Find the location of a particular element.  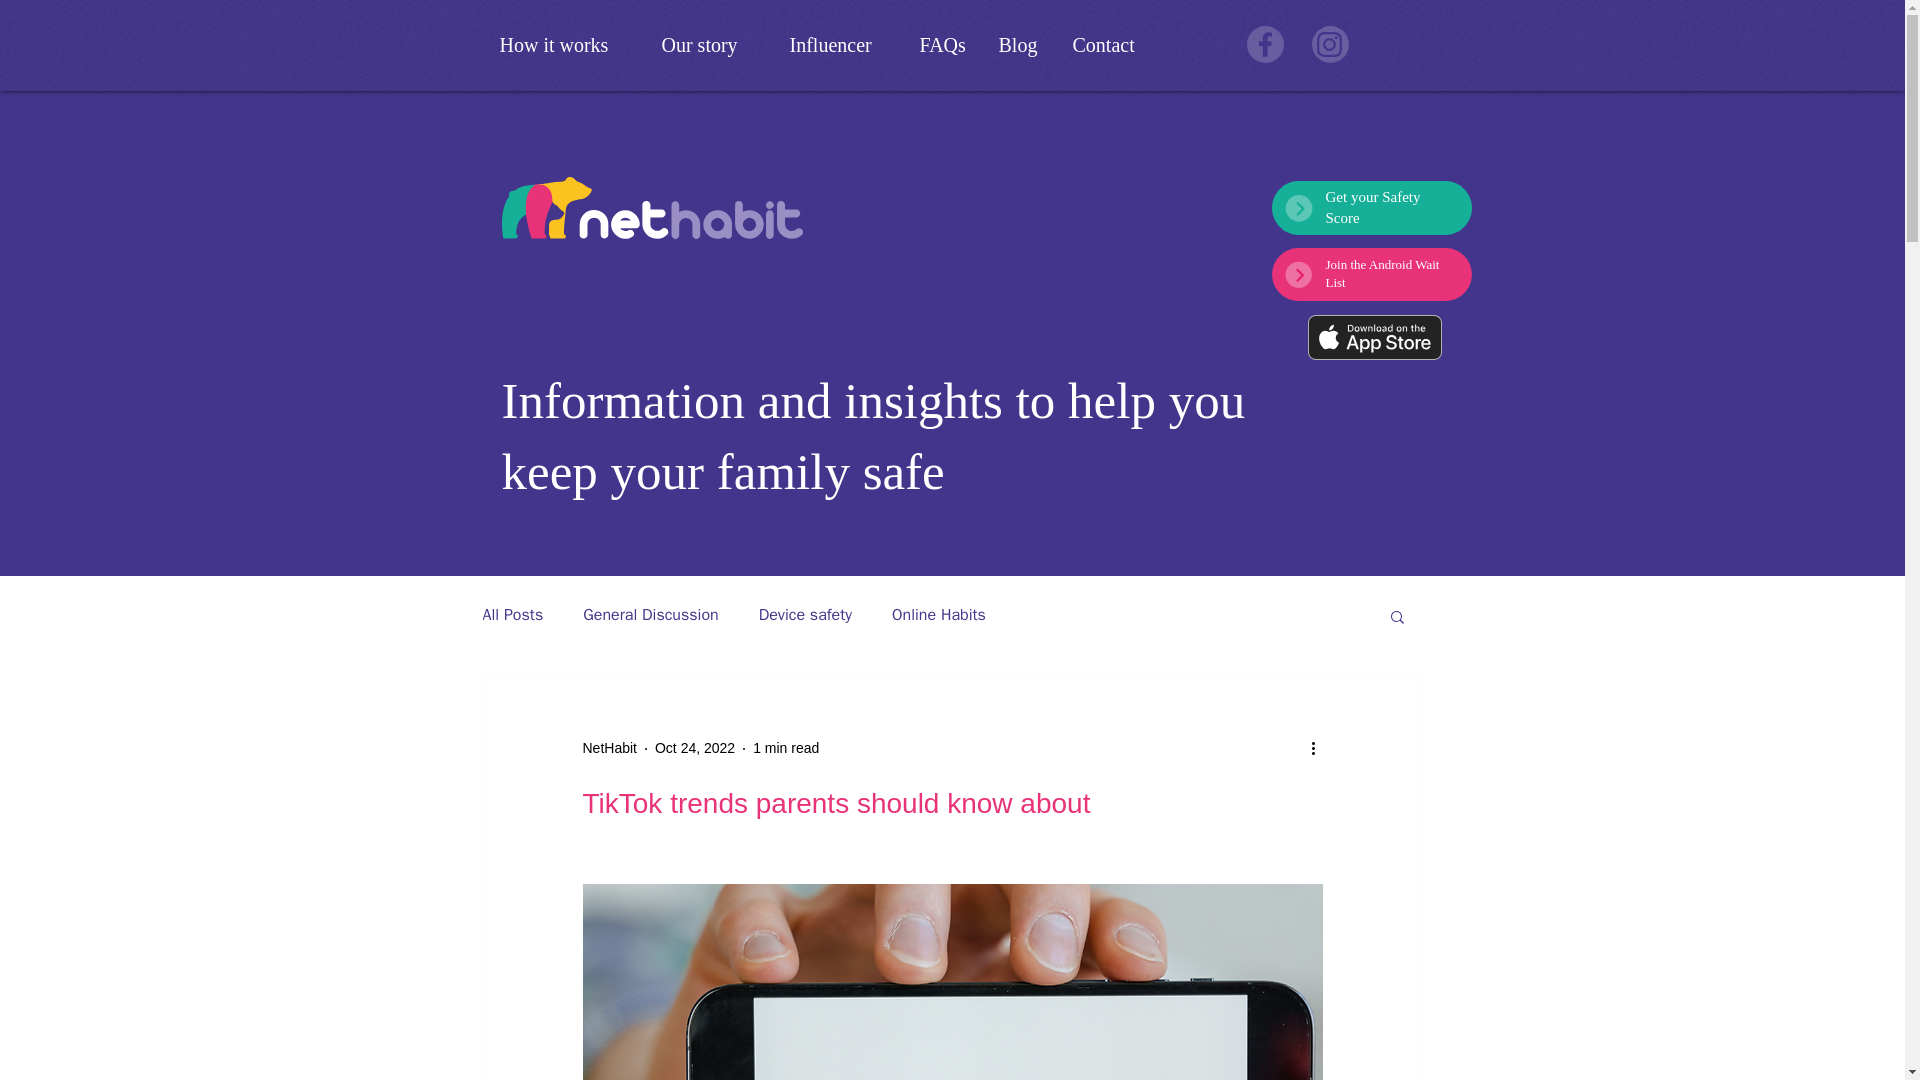

Contact is located at coordinates (1113, 45).